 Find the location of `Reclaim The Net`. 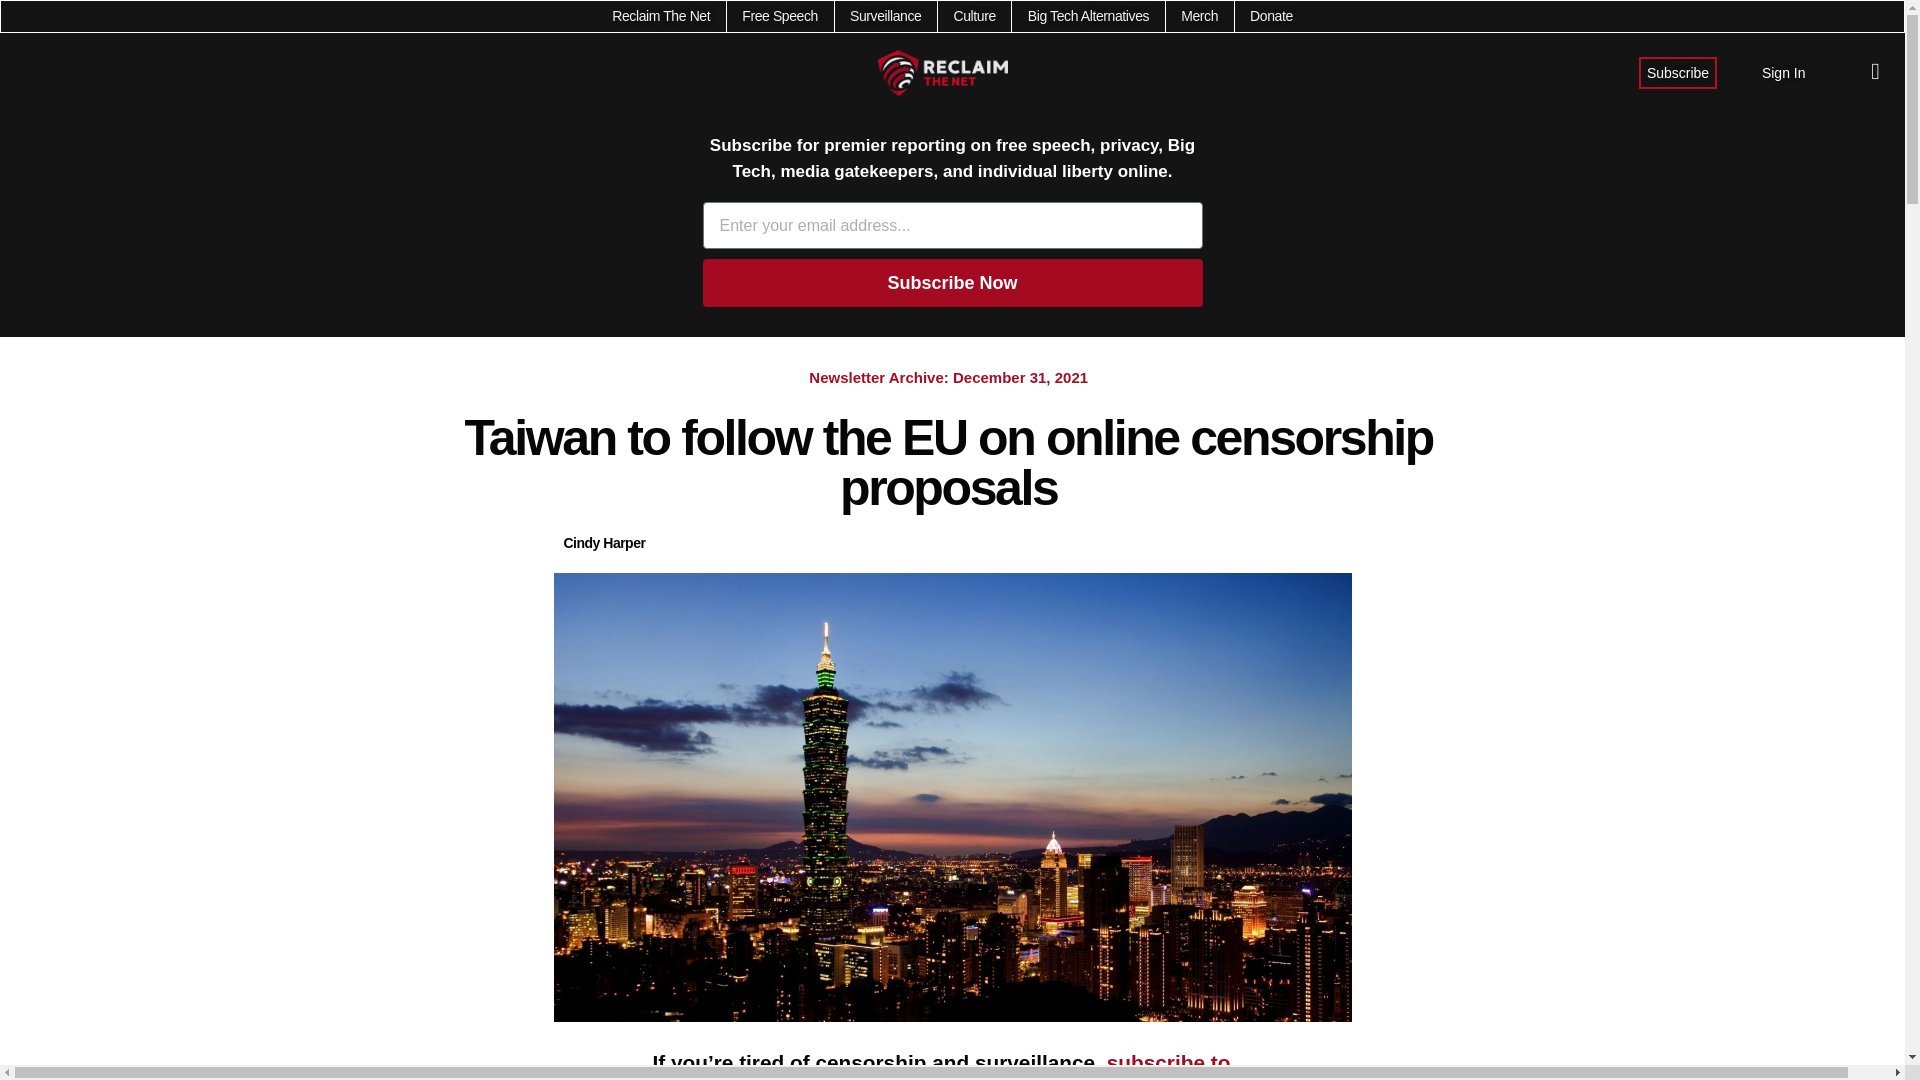

Reclaim The Net is located at coordinates (661, 16).